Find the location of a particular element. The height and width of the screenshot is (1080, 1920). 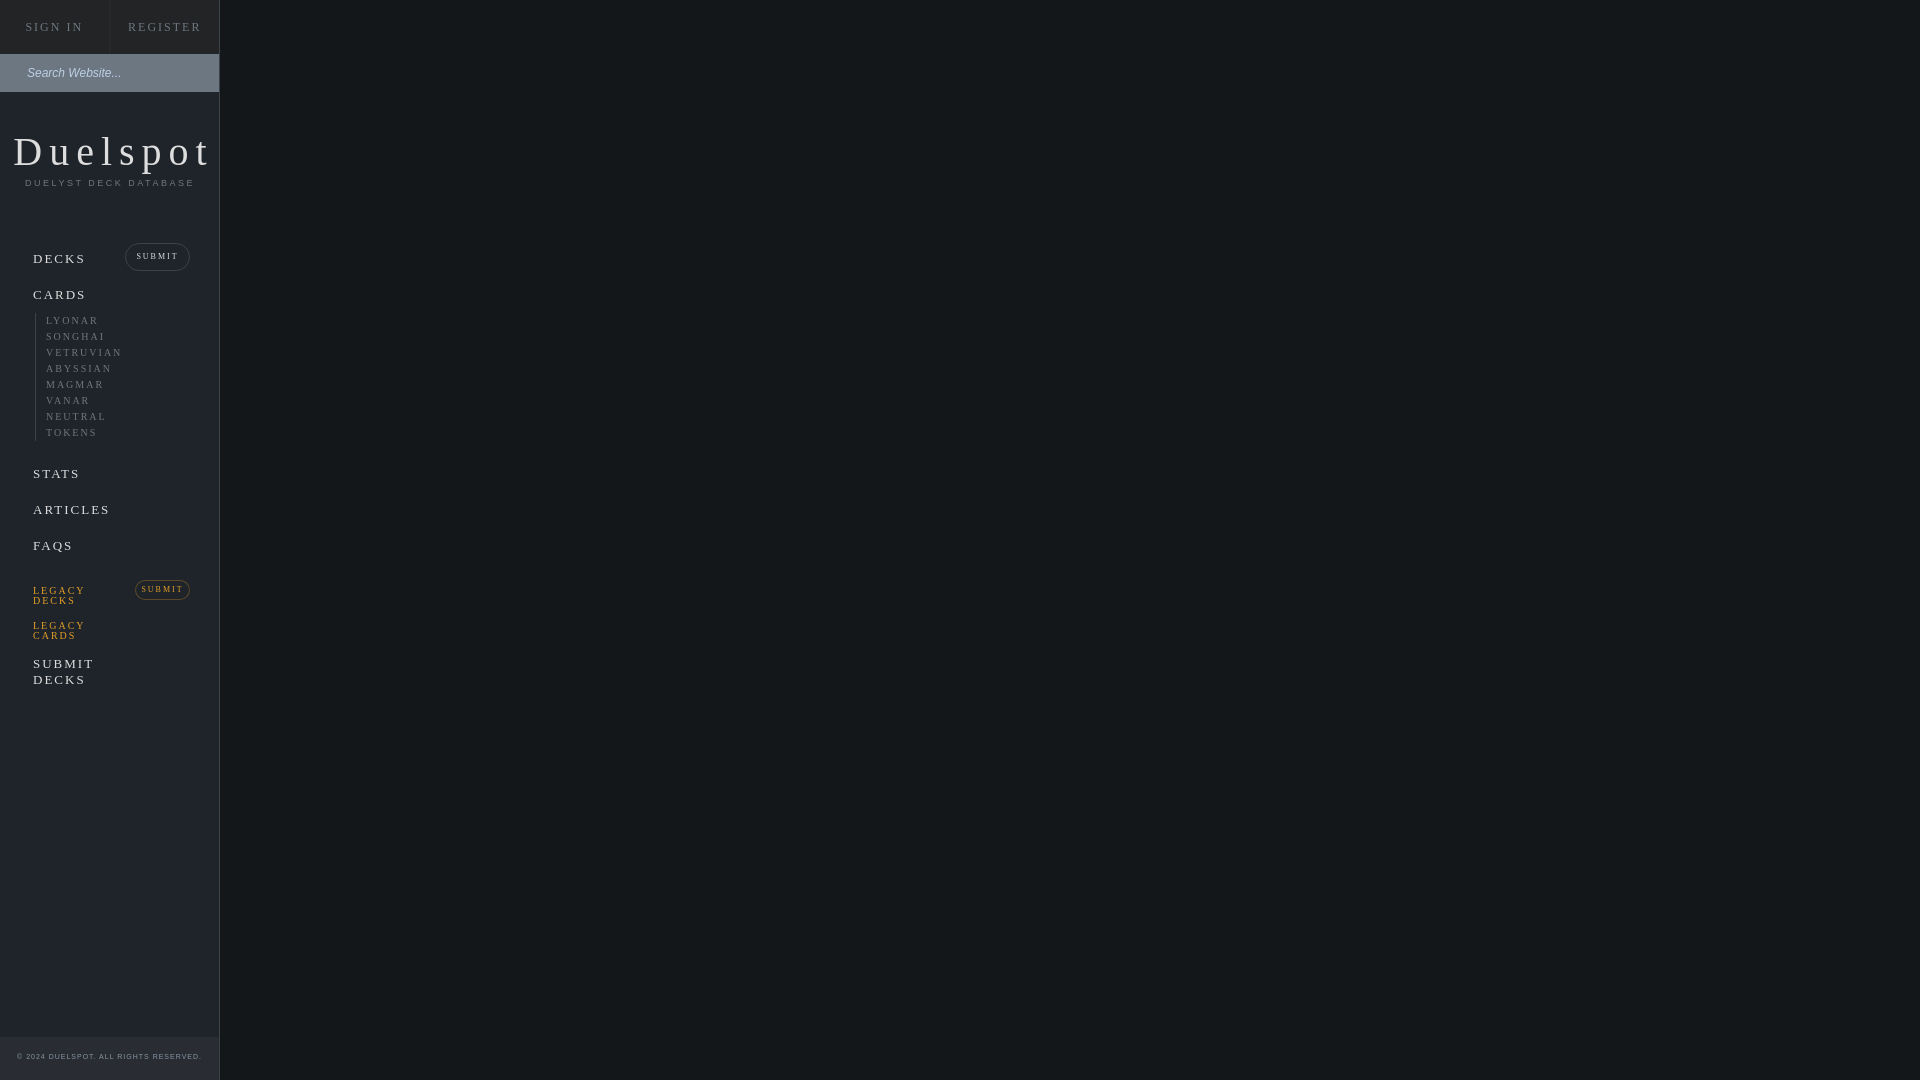

STATS is located at coordinates (109, 474).